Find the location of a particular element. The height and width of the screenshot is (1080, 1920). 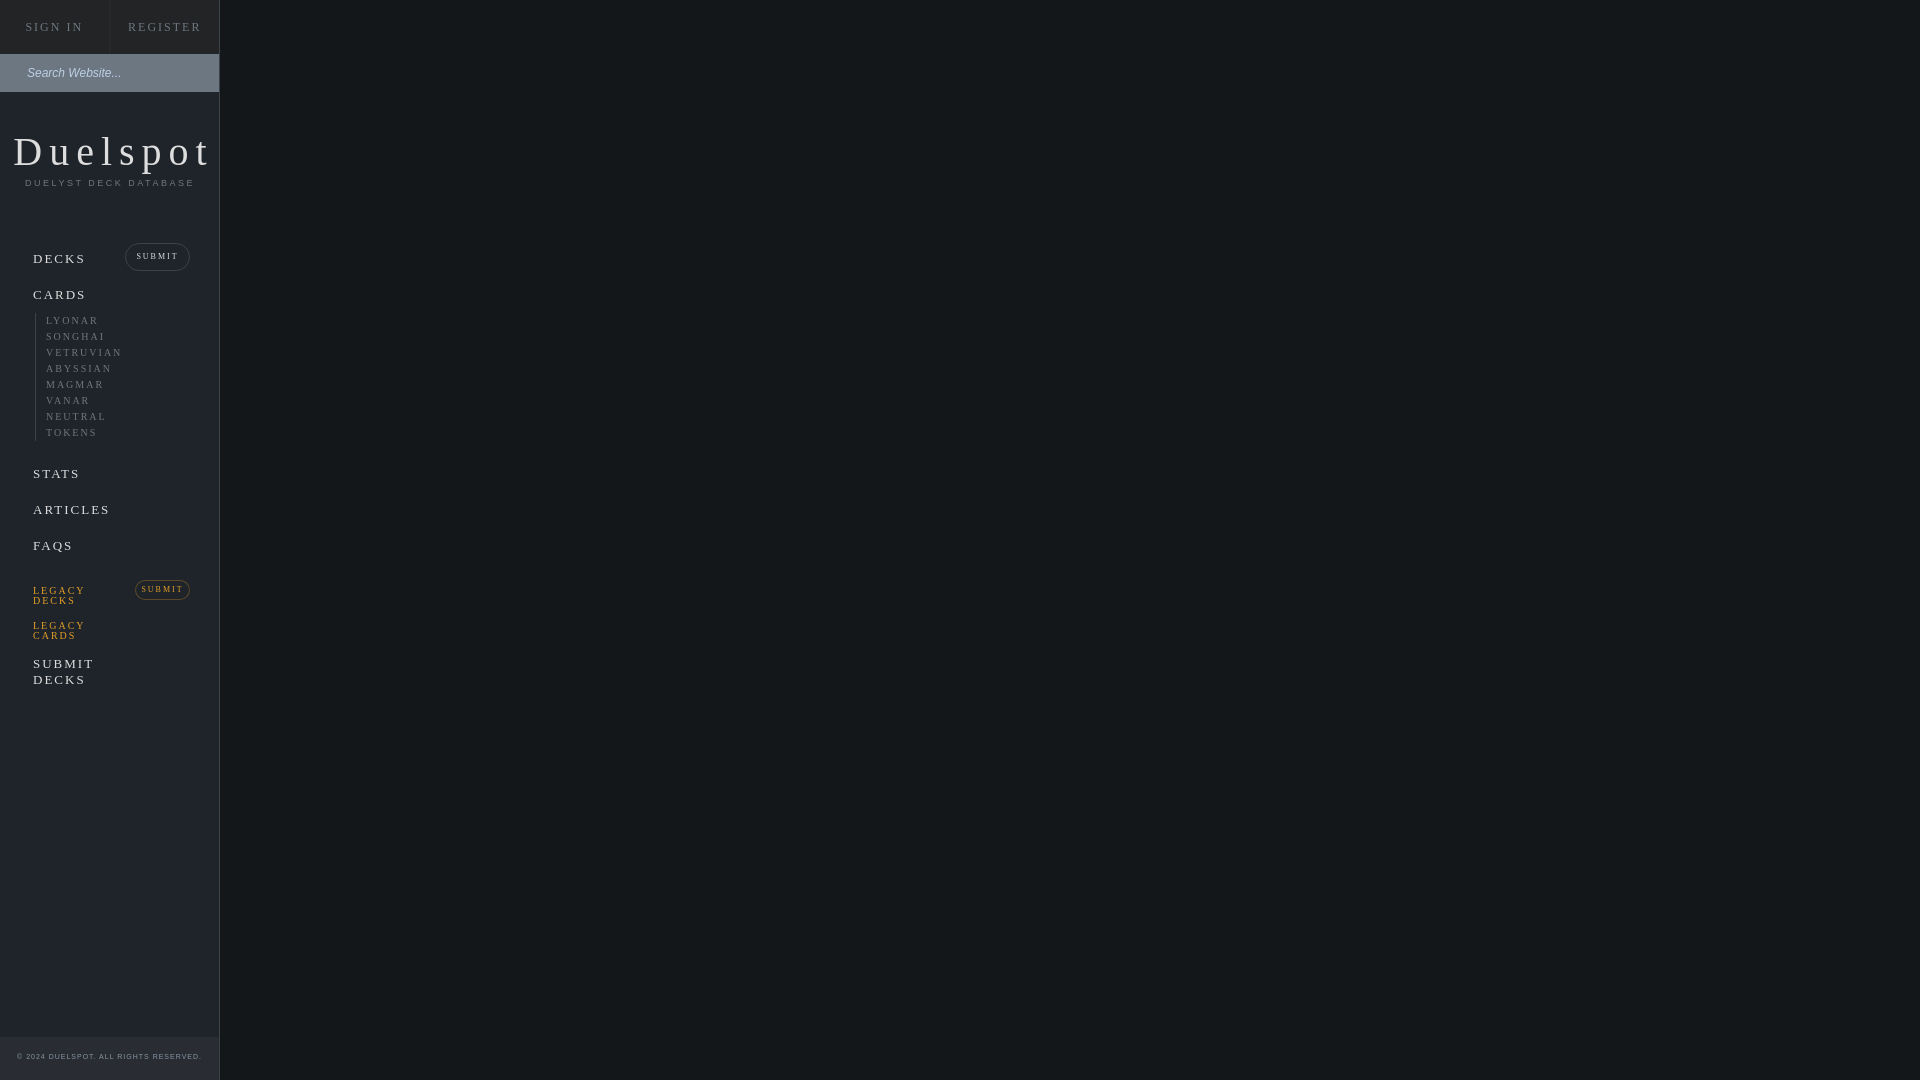

STATS is located at coordinates (109, 474).